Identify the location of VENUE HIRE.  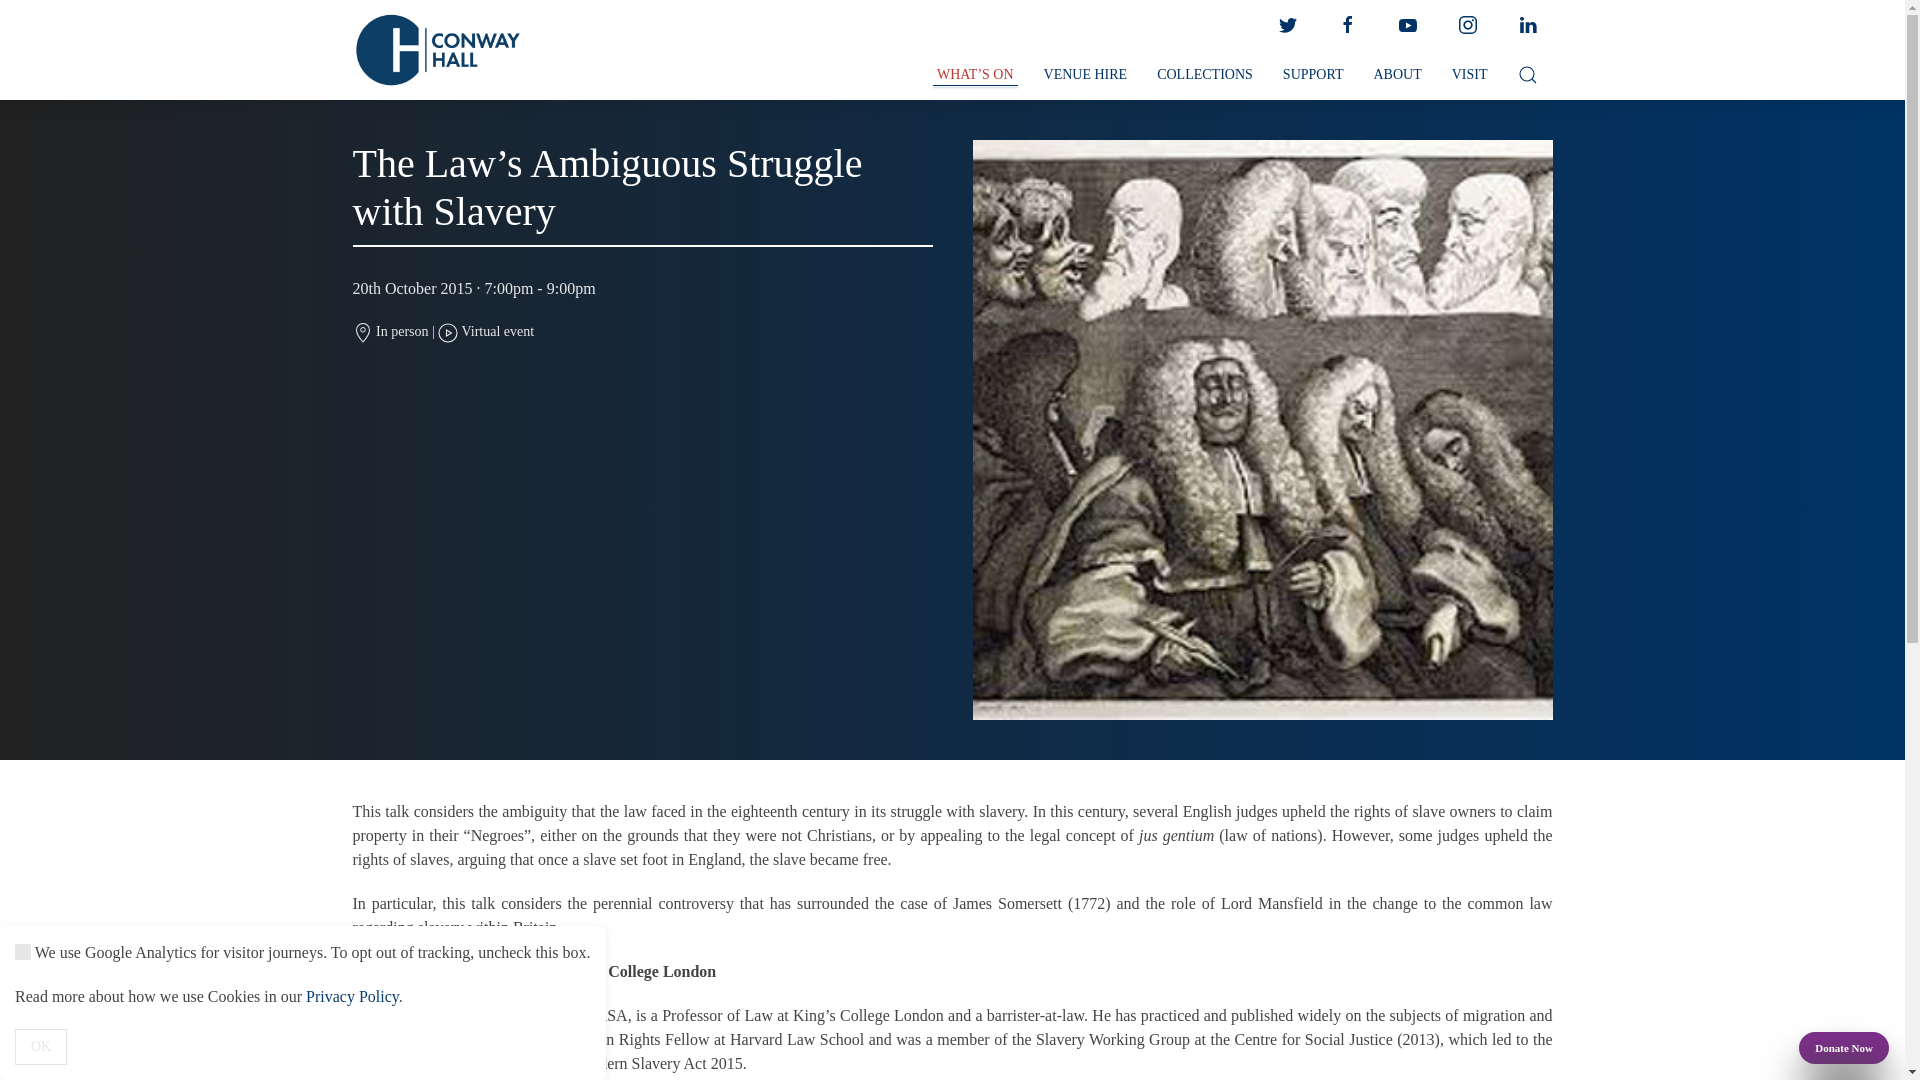
(1086, 75).